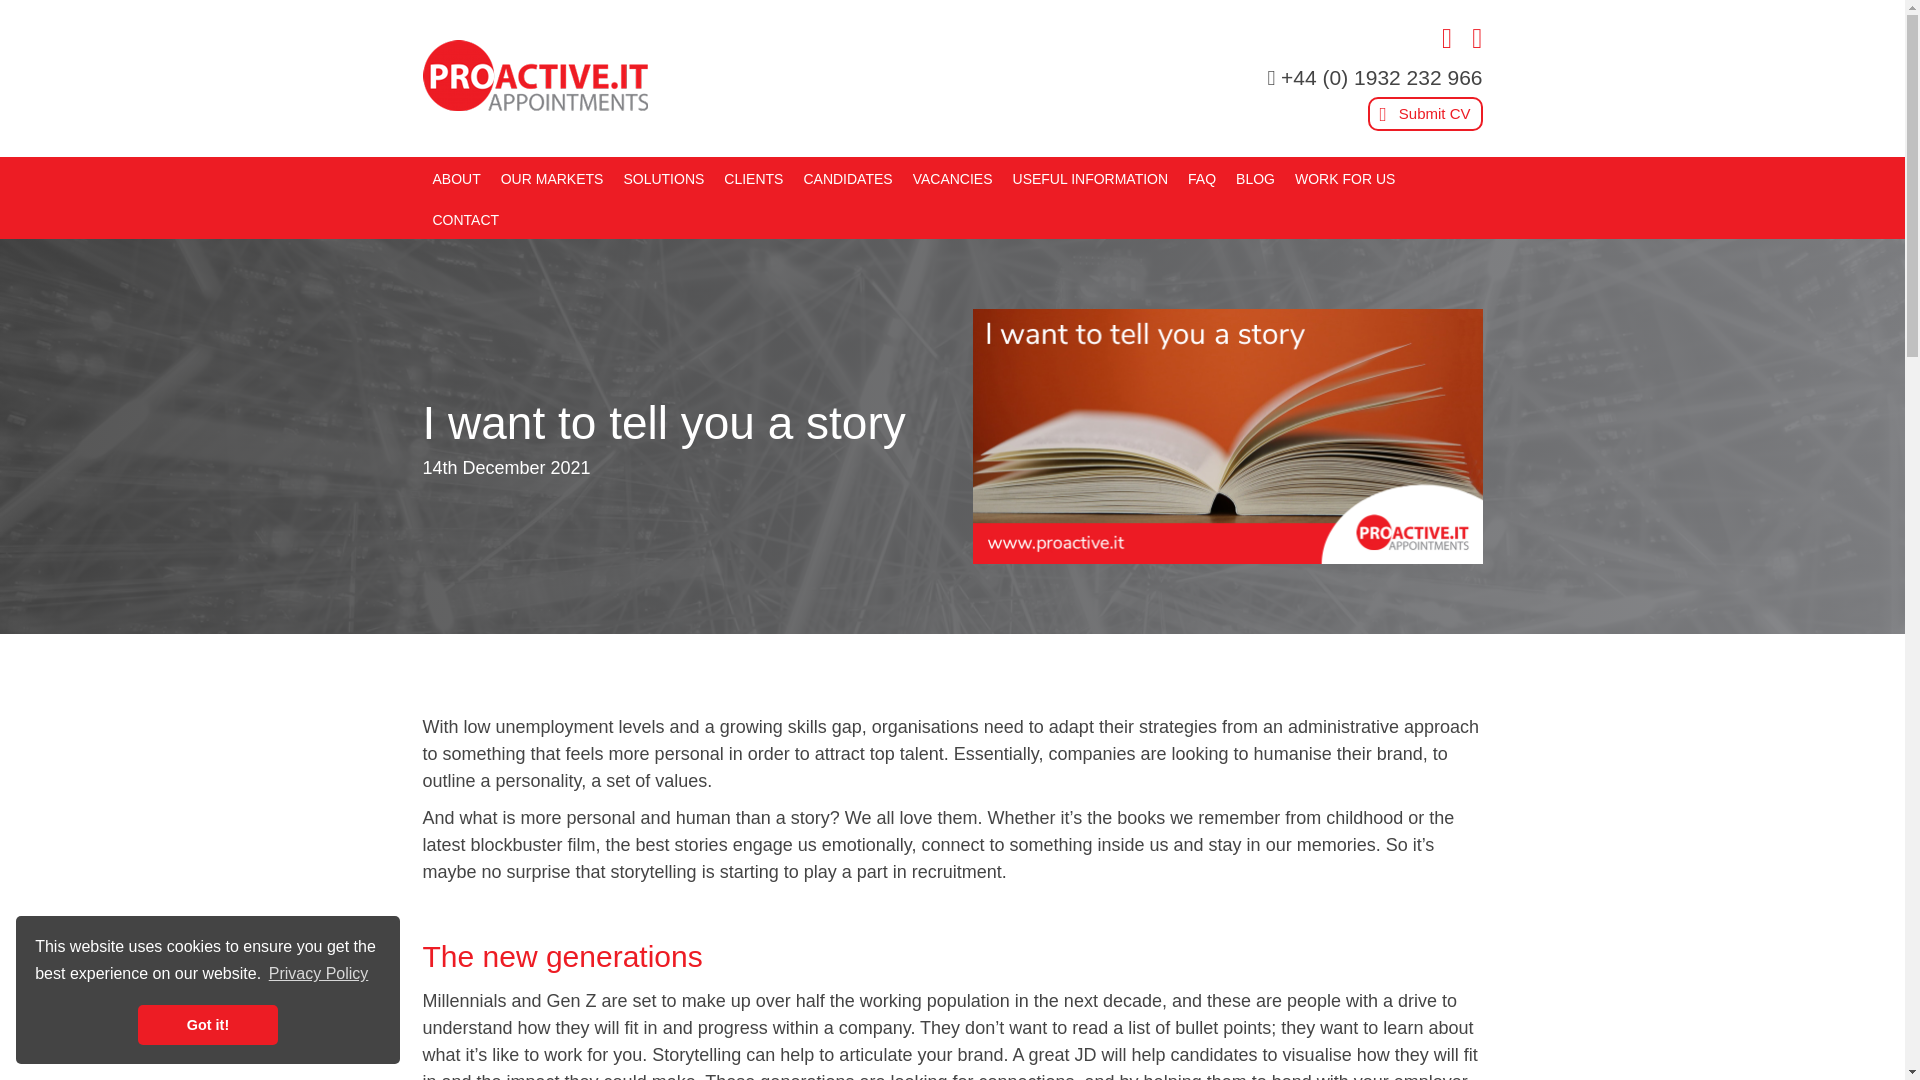  What do you see at coordinates (1255, 176) in the screenshot?
I see `BLOG` at bounding box center [1255, 176].